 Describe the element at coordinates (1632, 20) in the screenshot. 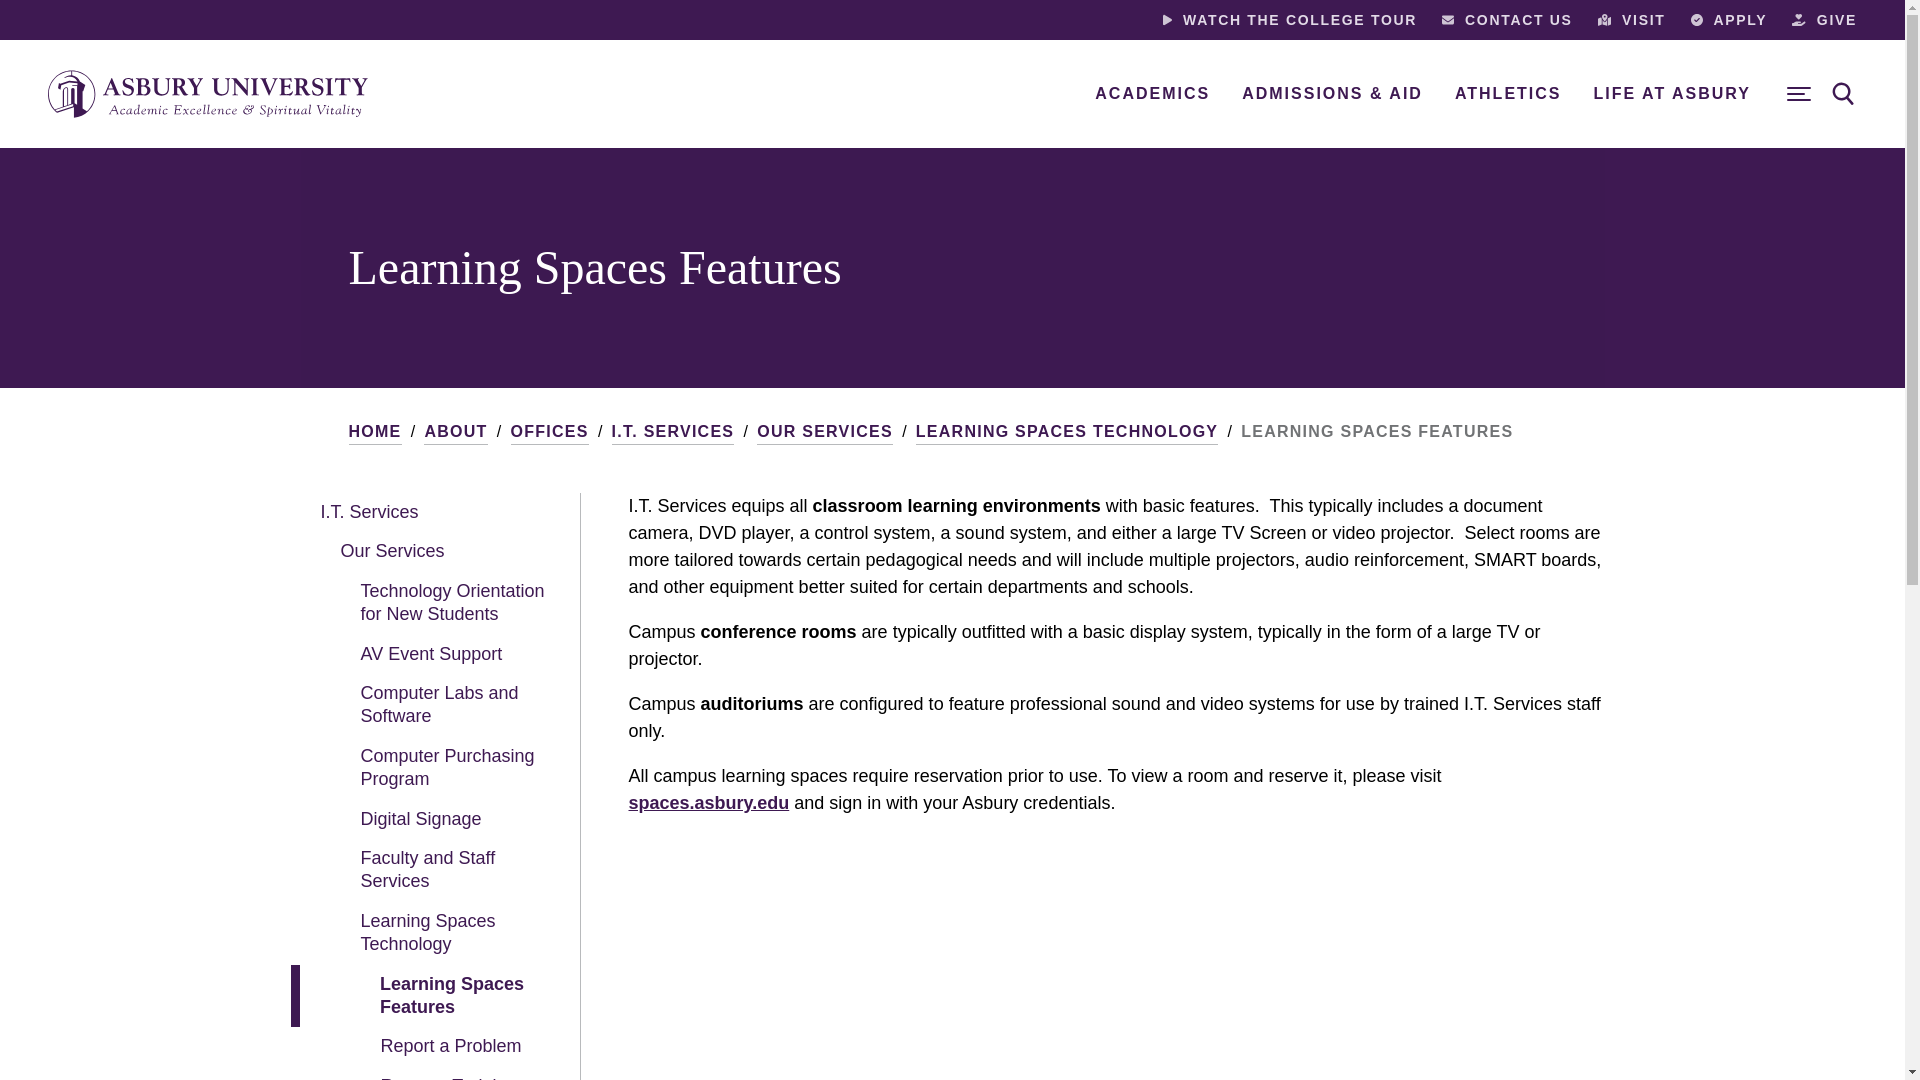

I see `VISIT` at that location.